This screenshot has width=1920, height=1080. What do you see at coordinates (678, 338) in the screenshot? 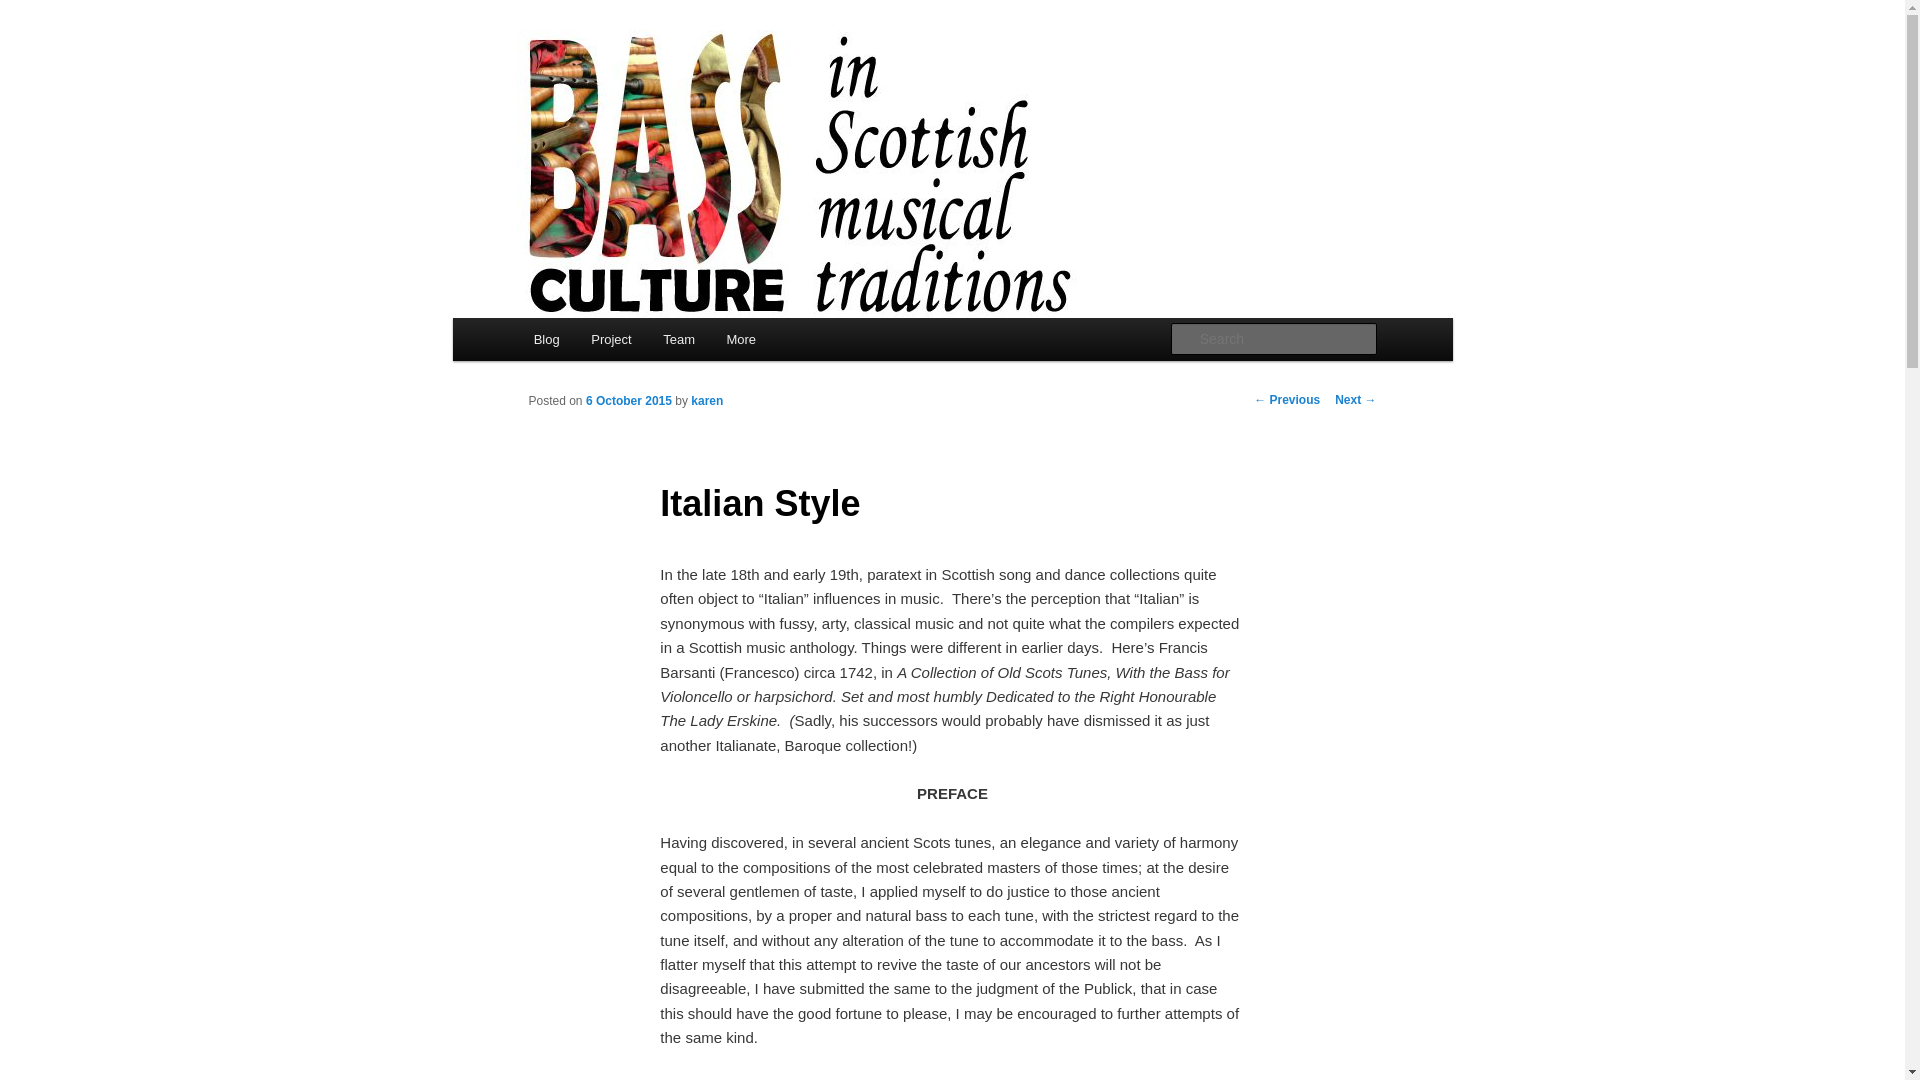
I see `Team` at bounding box center [678, 338].